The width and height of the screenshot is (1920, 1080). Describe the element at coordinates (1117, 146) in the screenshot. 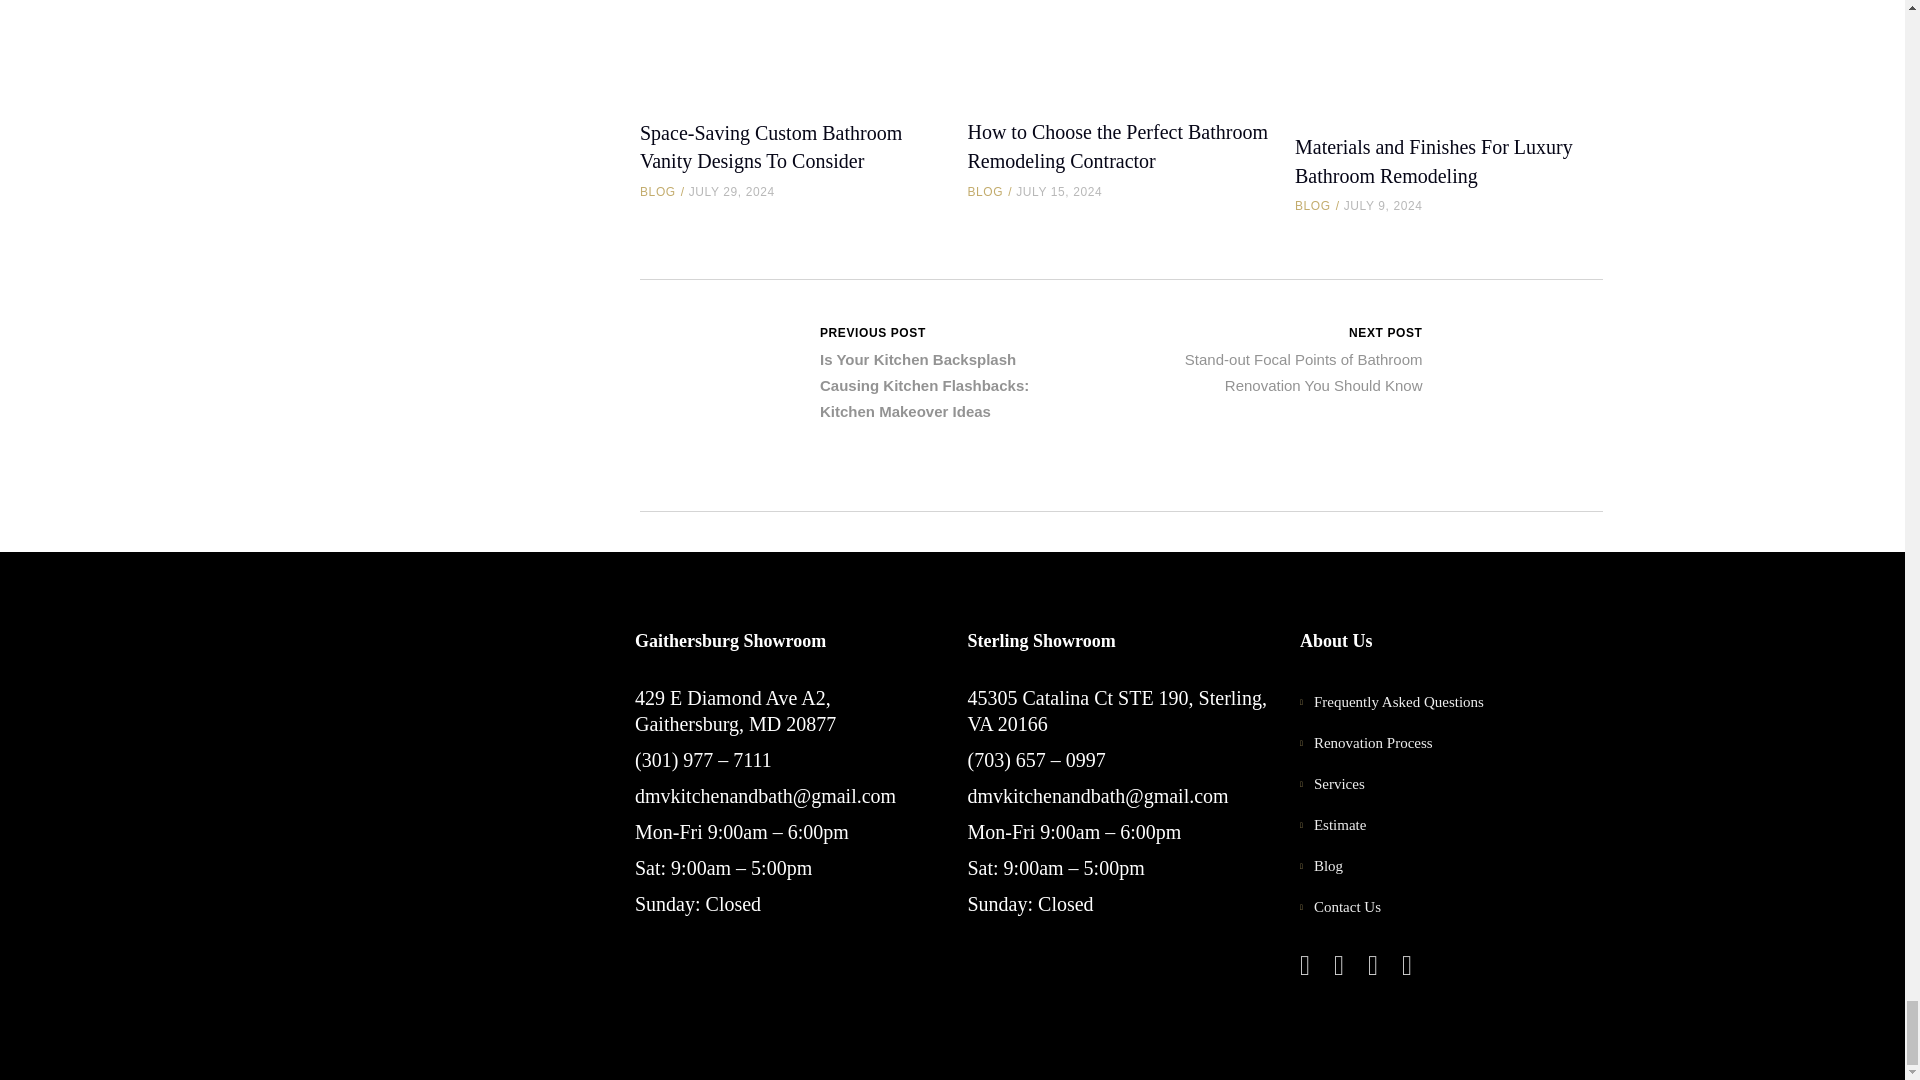

I see `How to Choose the Perfect Bathroom Remodeling Contractor` at that location.